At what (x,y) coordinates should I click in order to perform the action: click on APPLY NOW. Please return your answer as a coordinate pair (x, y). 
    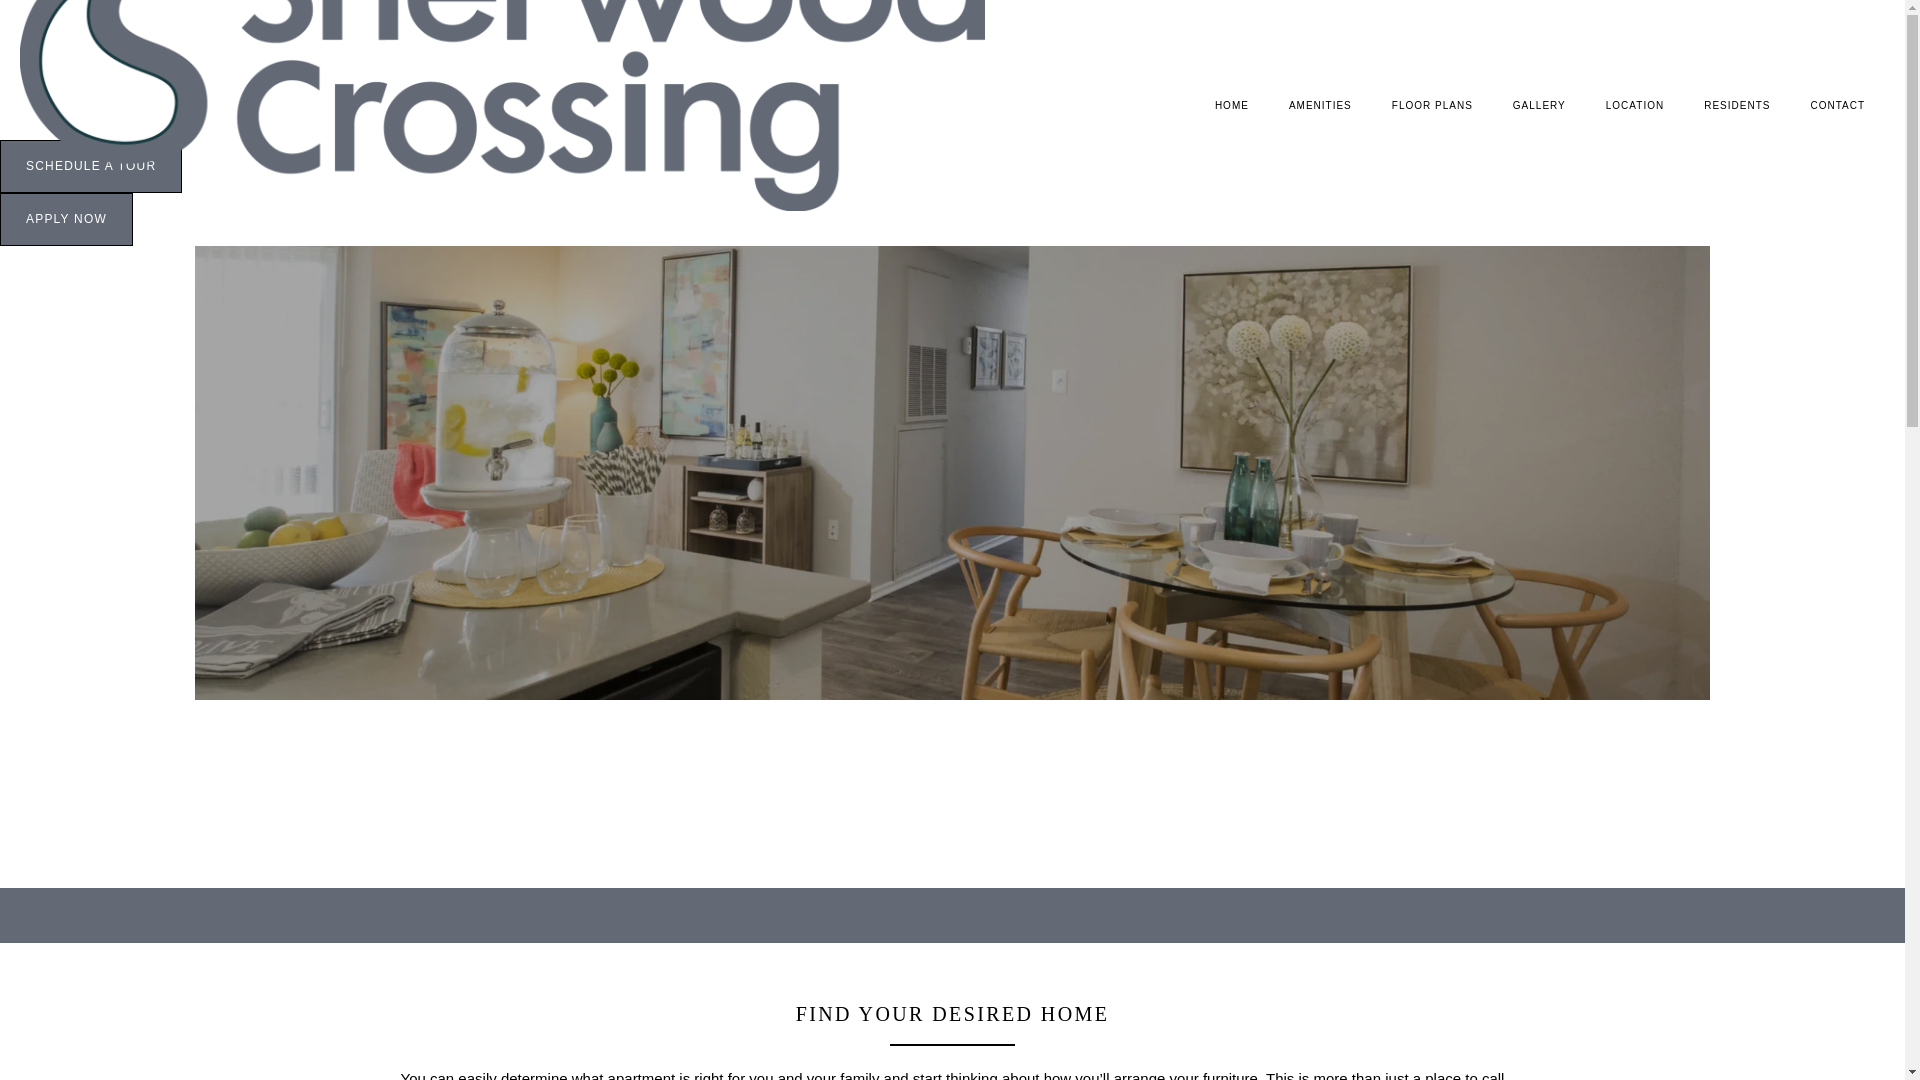
    Looking at the image, I should click on (66, 220).